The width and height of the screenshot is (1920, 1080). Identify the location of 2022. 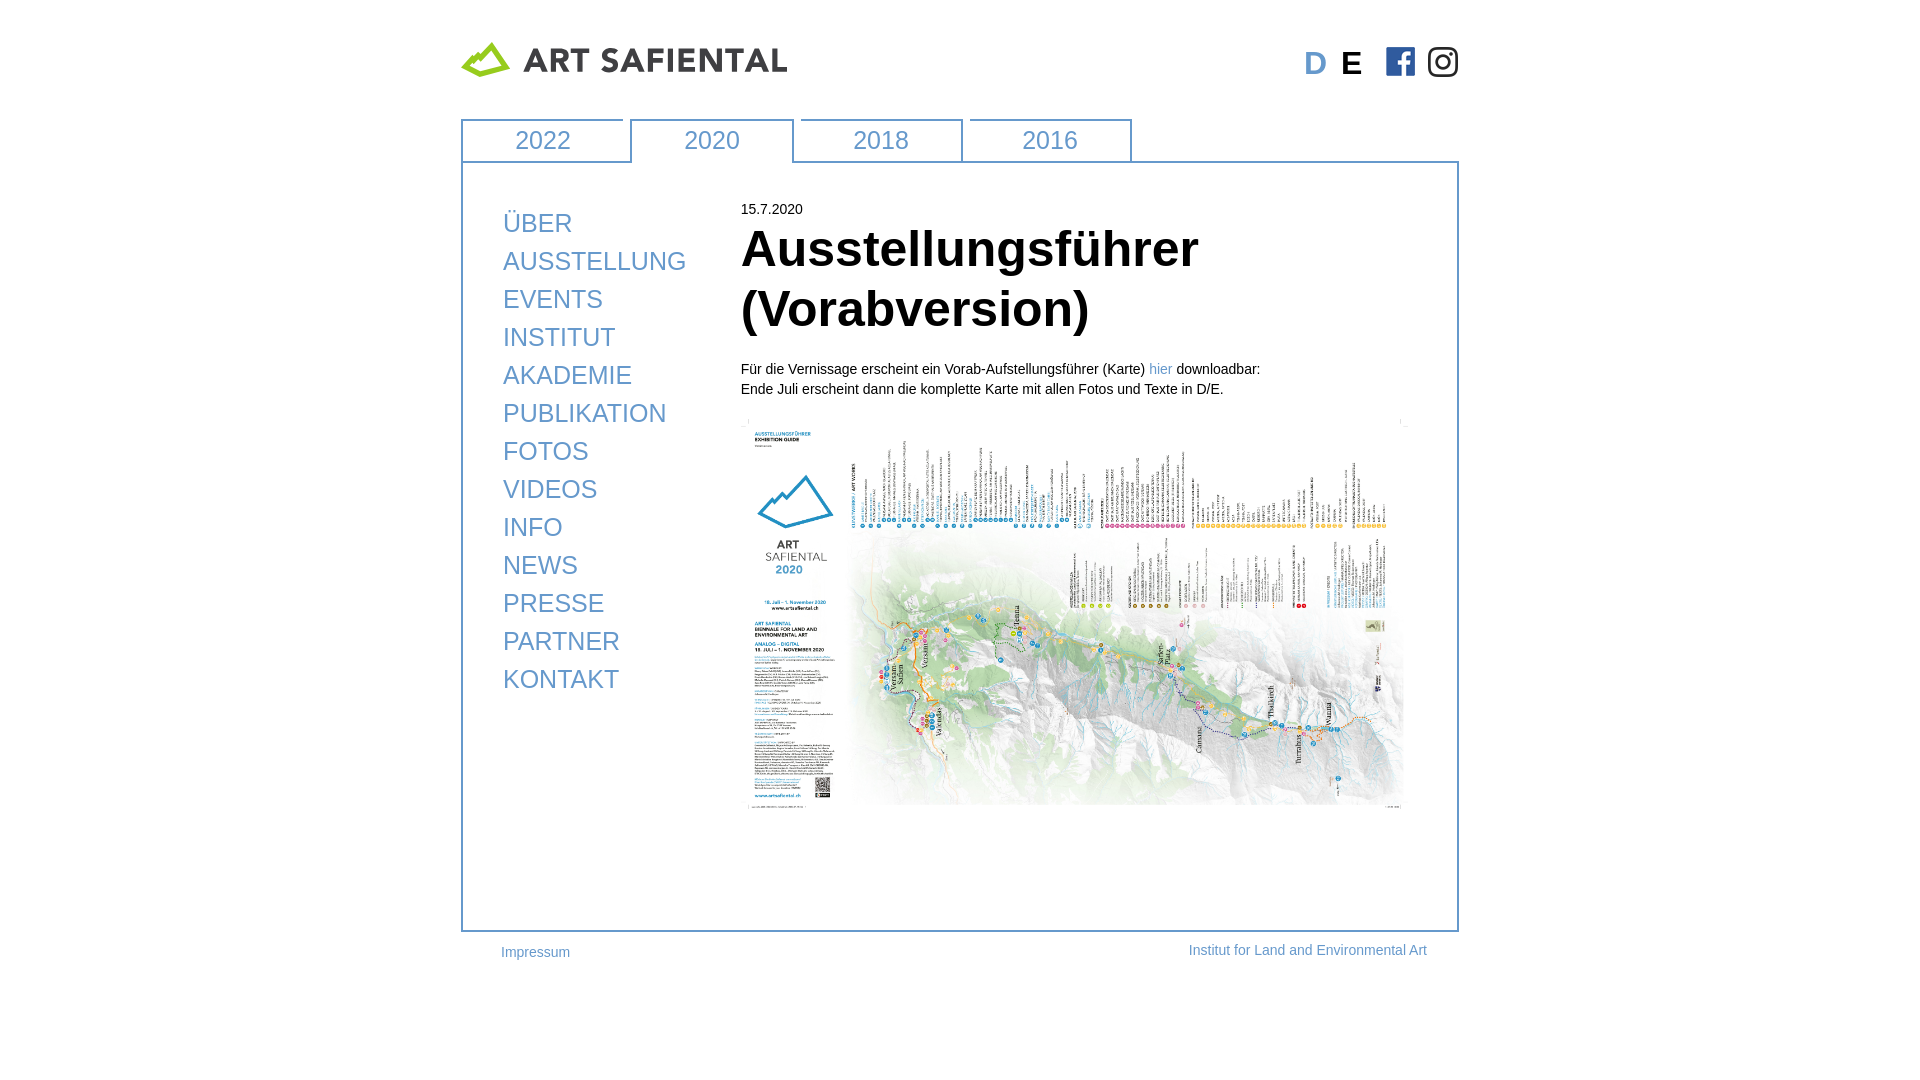
(543, 140).